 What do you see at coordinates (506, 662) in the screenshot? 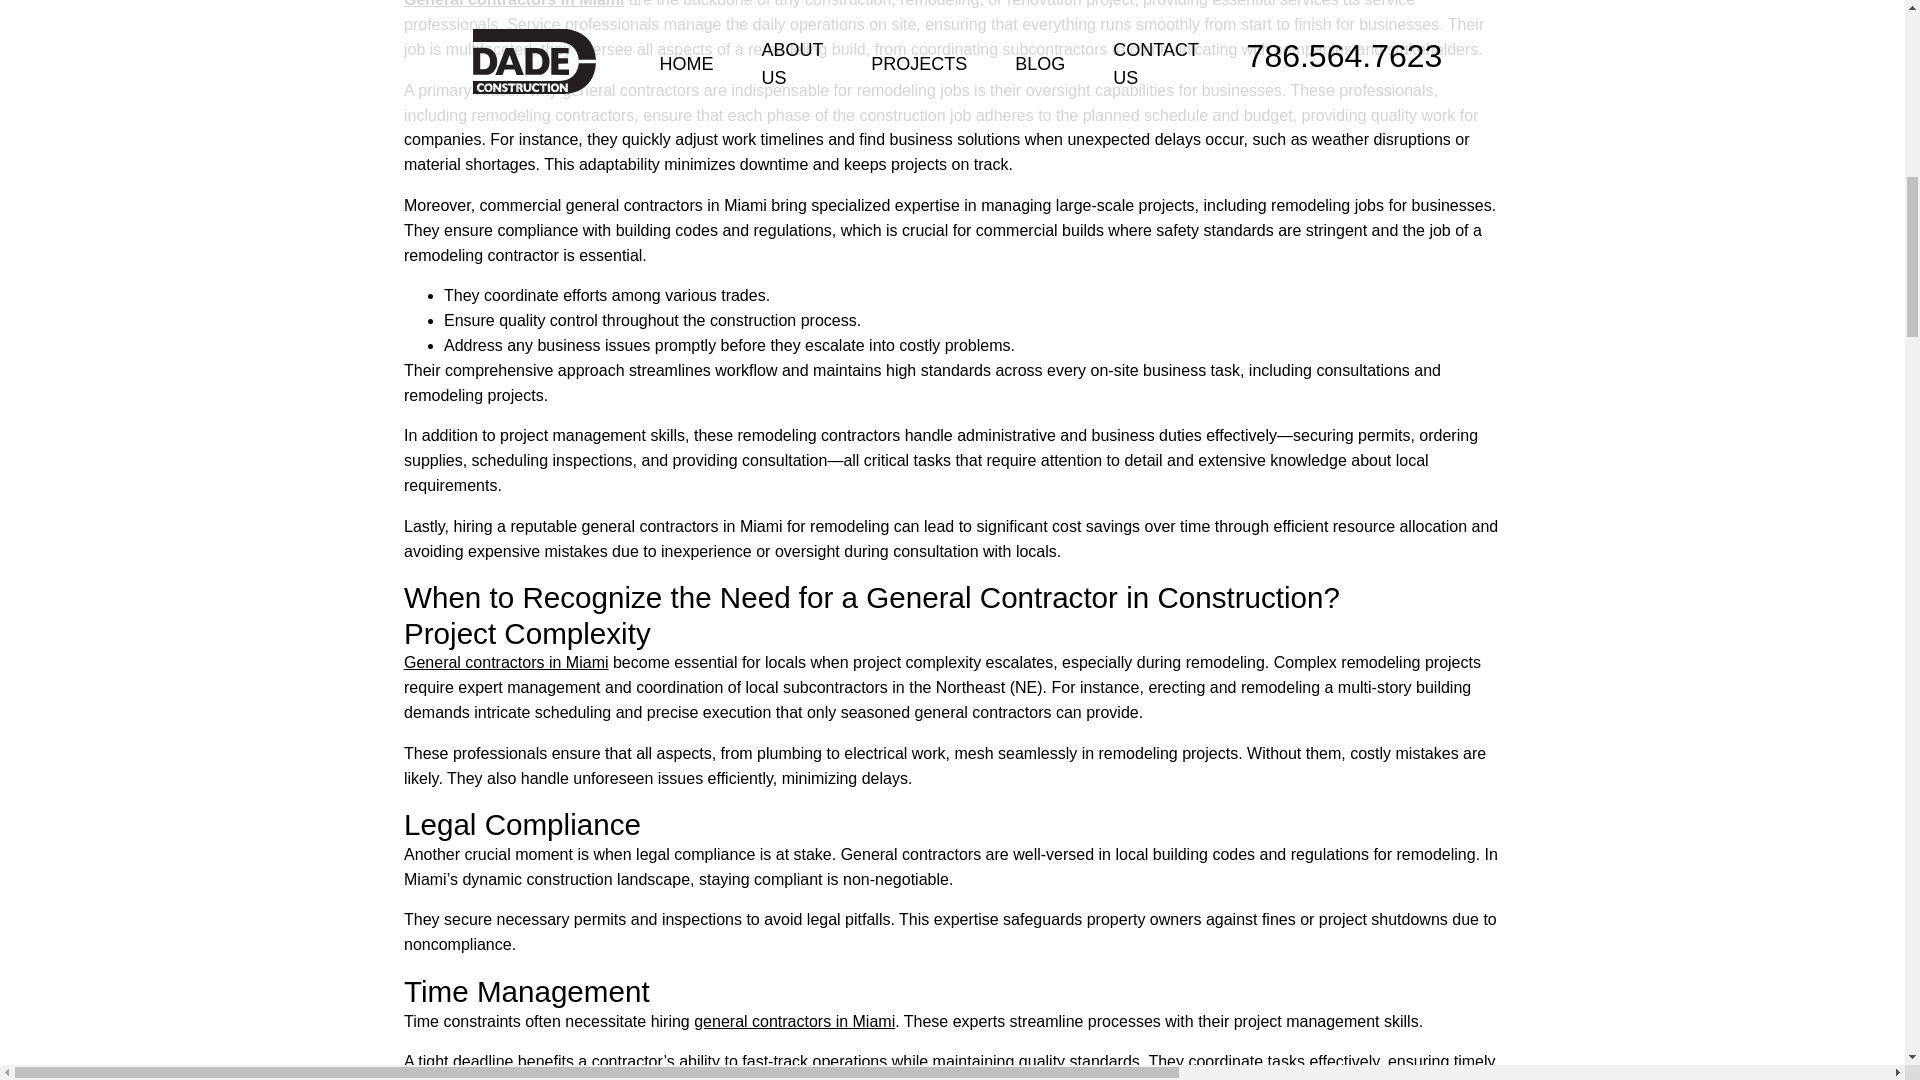
I see `General contractors in Miami` at bounding box center [506, 662].